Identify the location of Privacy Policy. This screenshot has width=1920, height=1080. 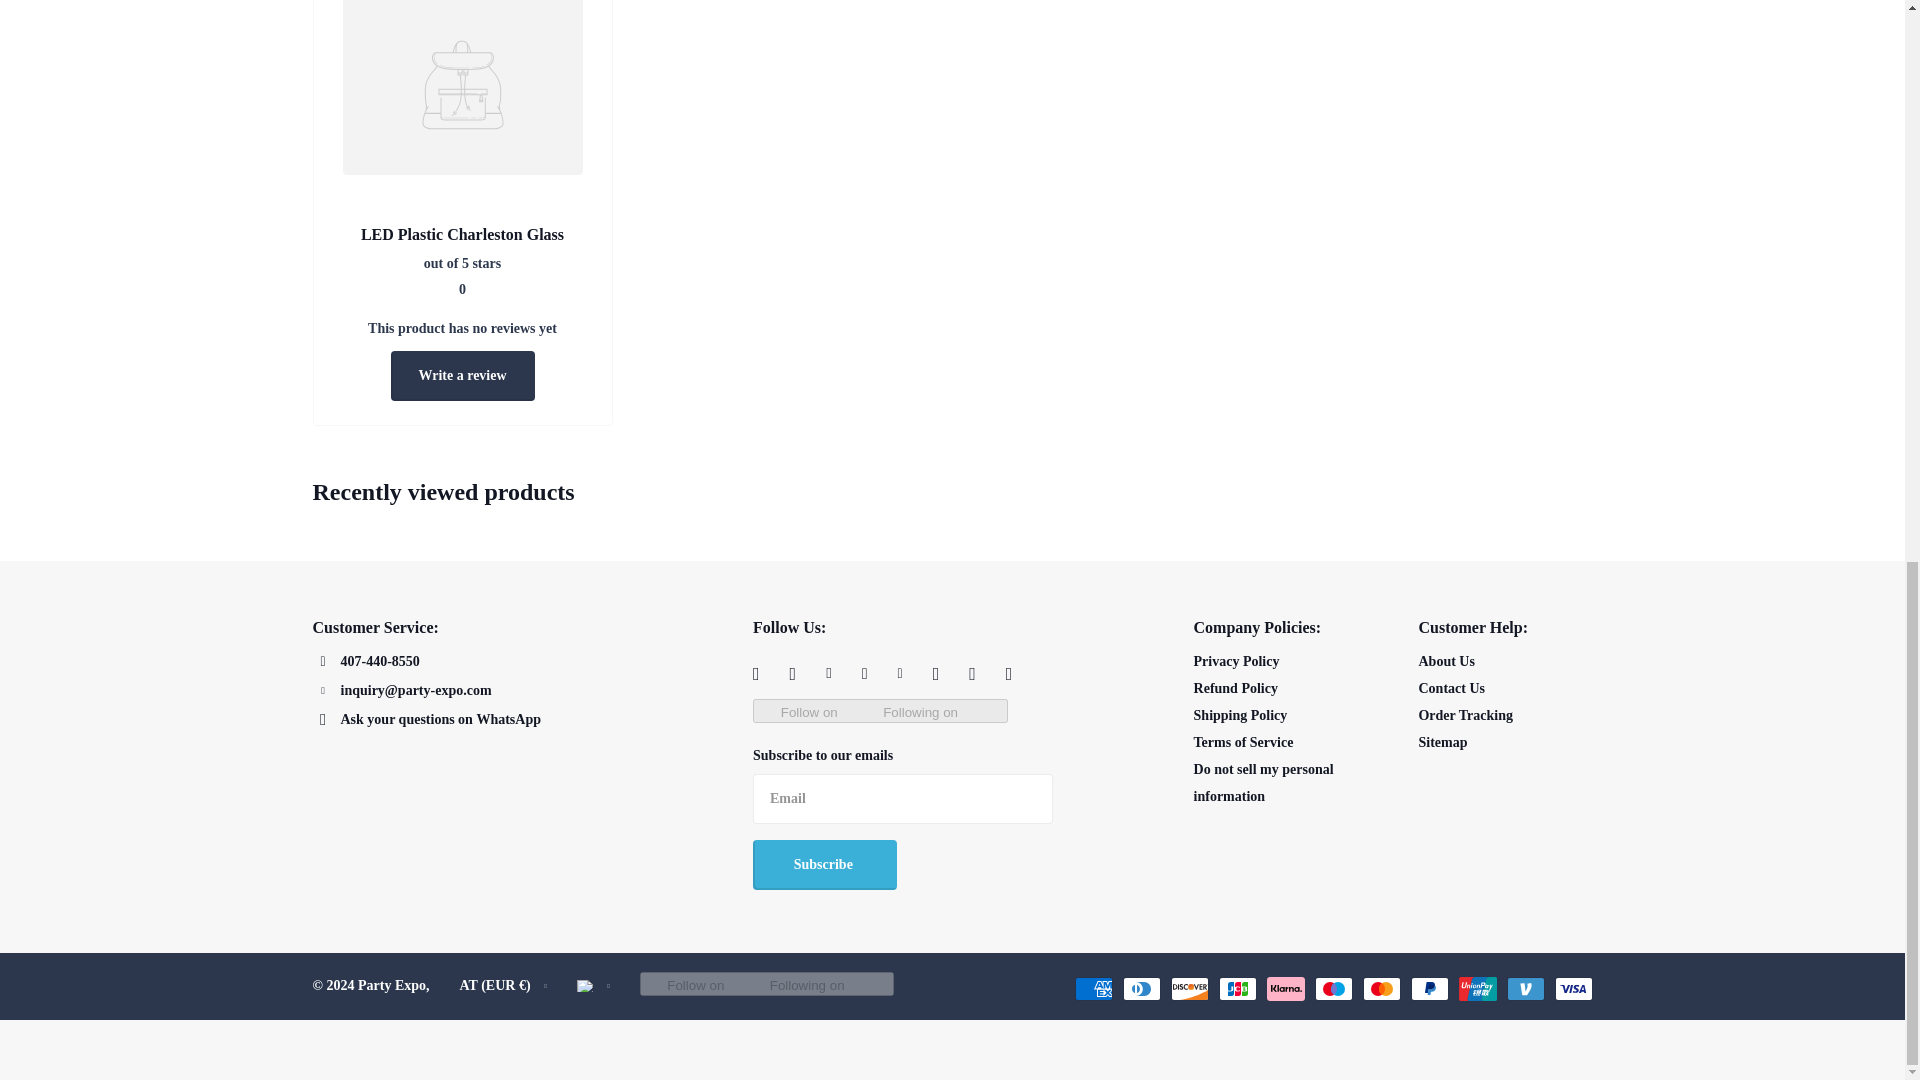
(1237, 661).